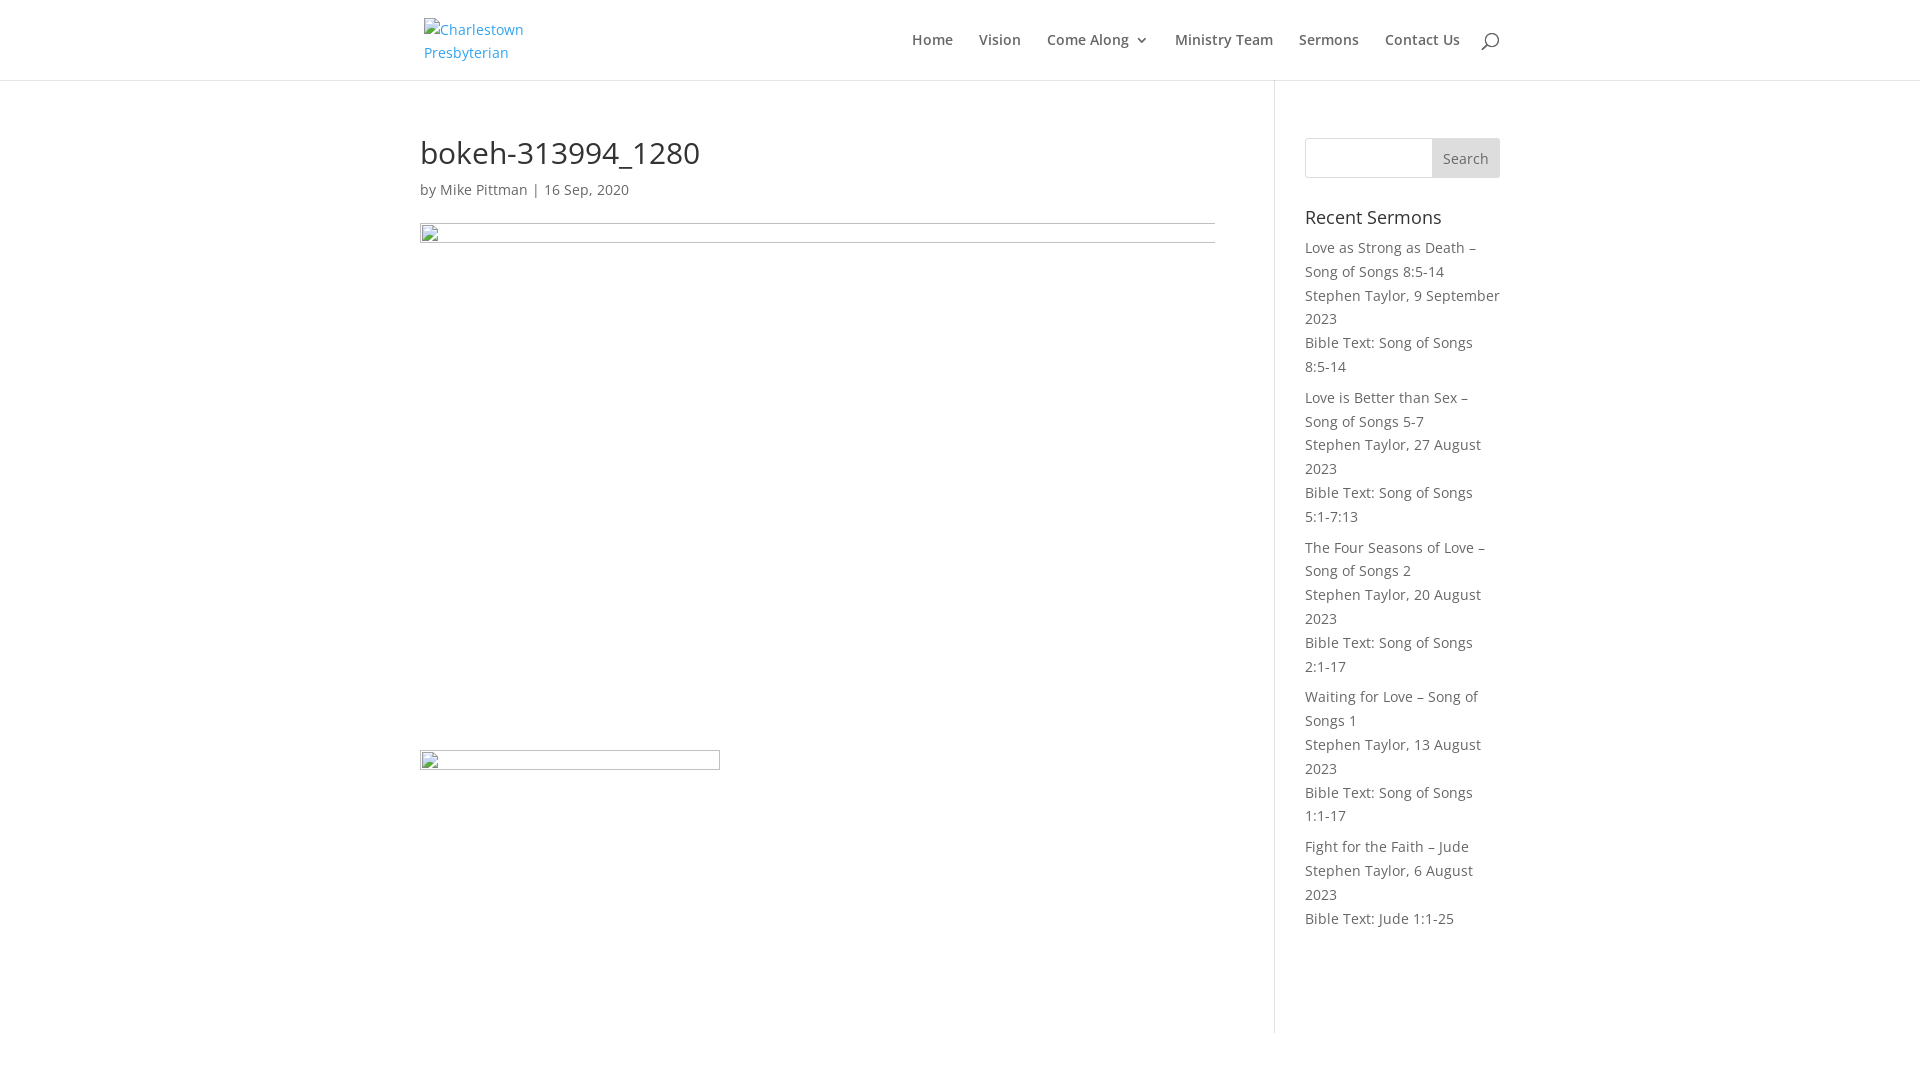  What do you see at coordinates (1422, 56) in the screenshot?
I see `Contact Us` at bounding box center [1422, 56].